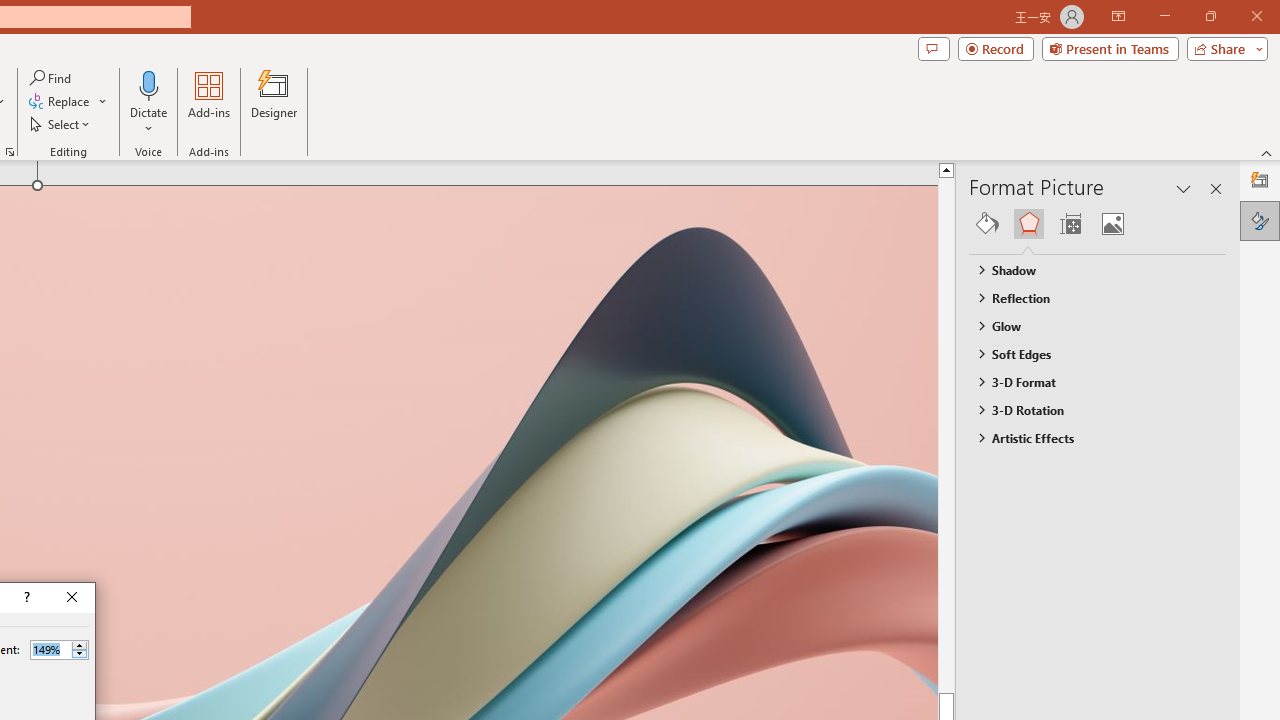 This screenshot has width=1280, height=720. What do you see at coordinates (1070, 224) in the screenshot?
I see `Size & Properties` at bounding box center [1070, 224].